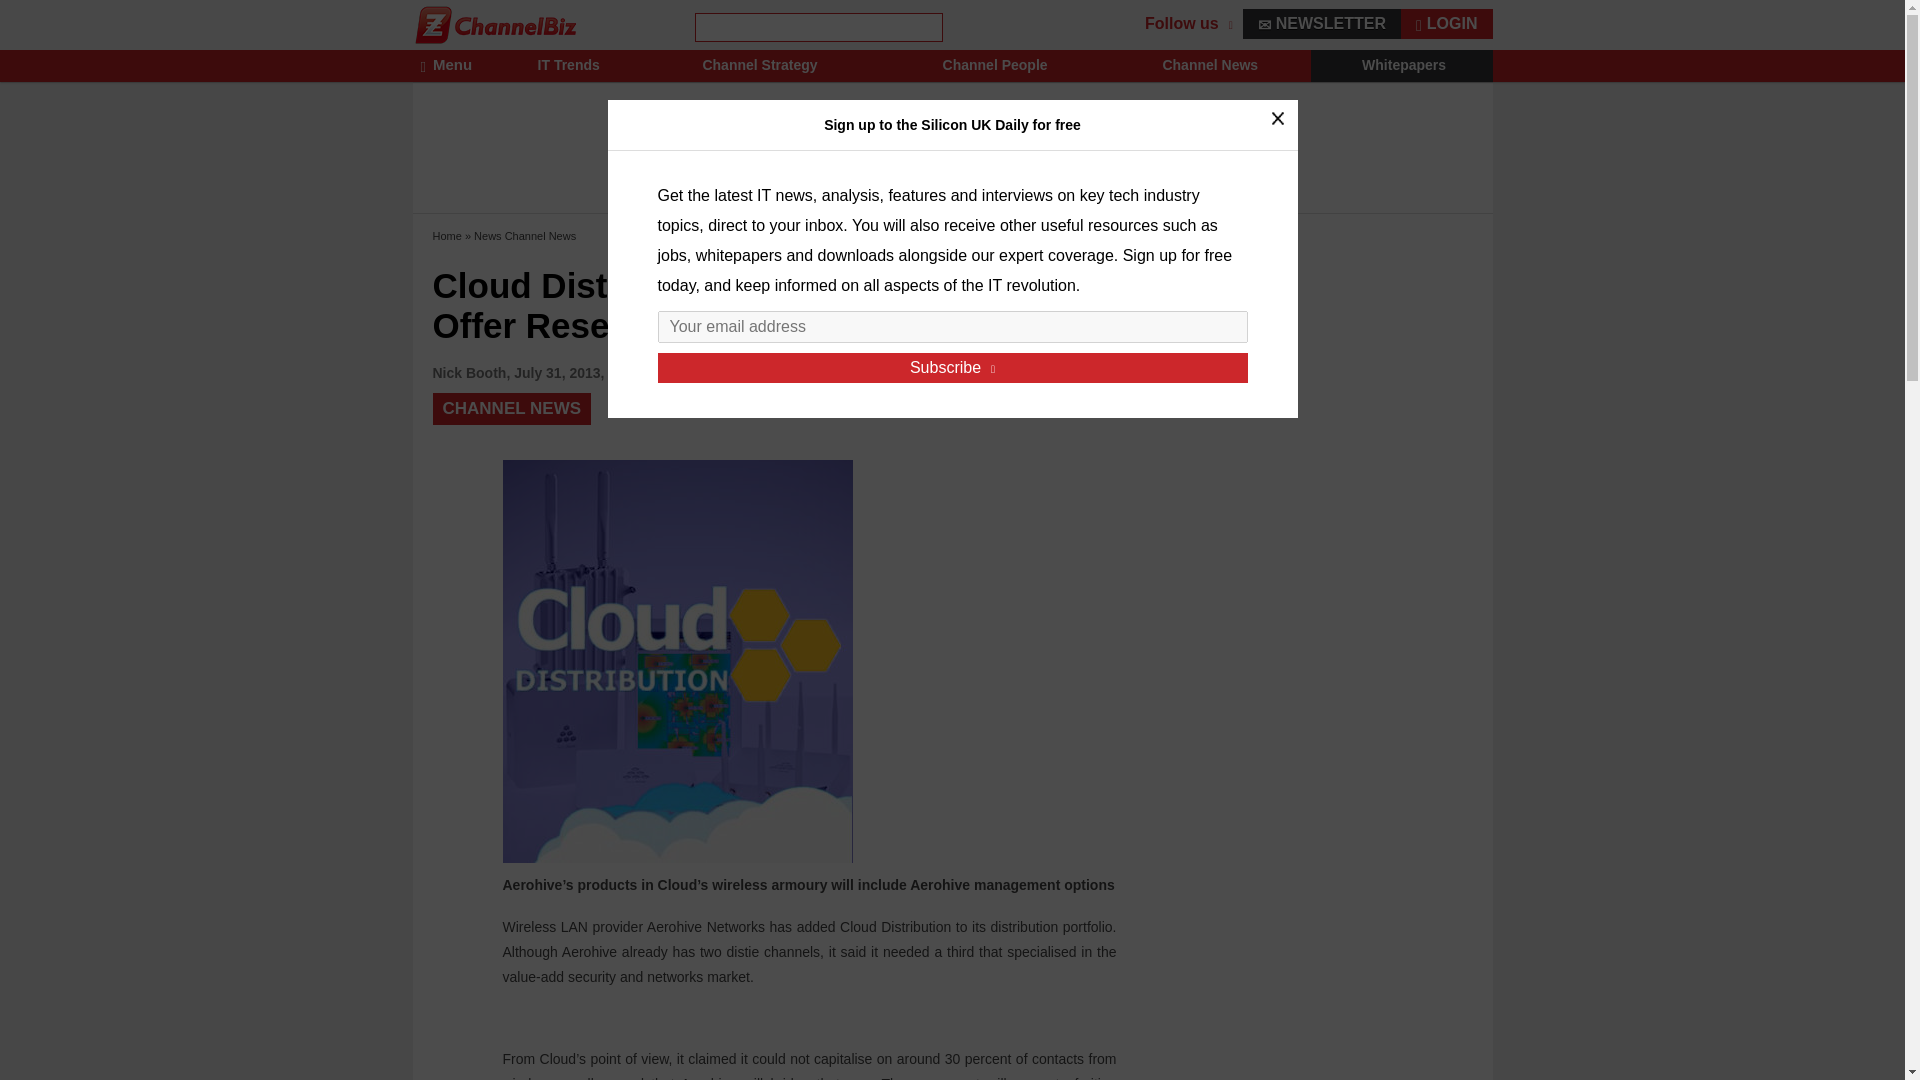 The image size is (1920, 1080). Describe the element at coordinates (1188, 24) in the screenshot. I see `Follow us` at that location.